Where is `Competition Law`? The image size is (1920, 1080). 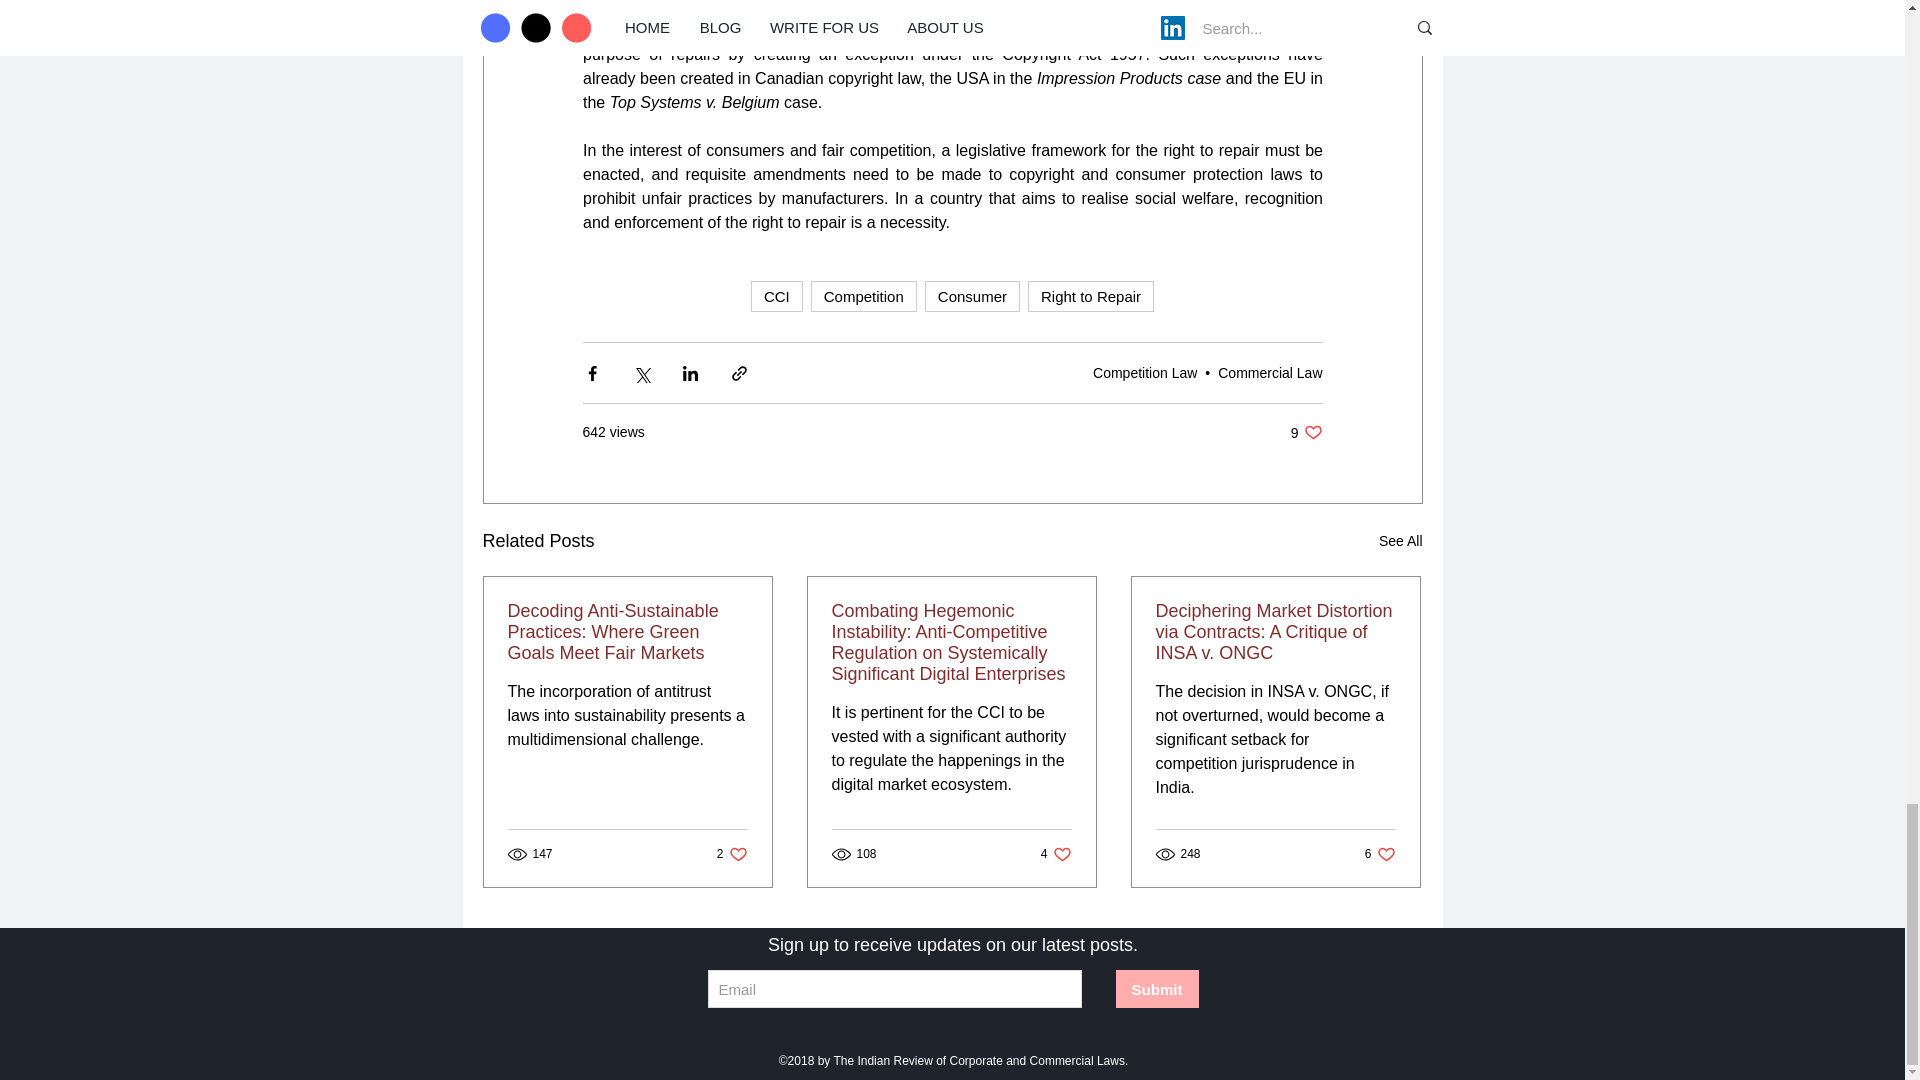
Competition Law is located at coordinates (1144, 372).